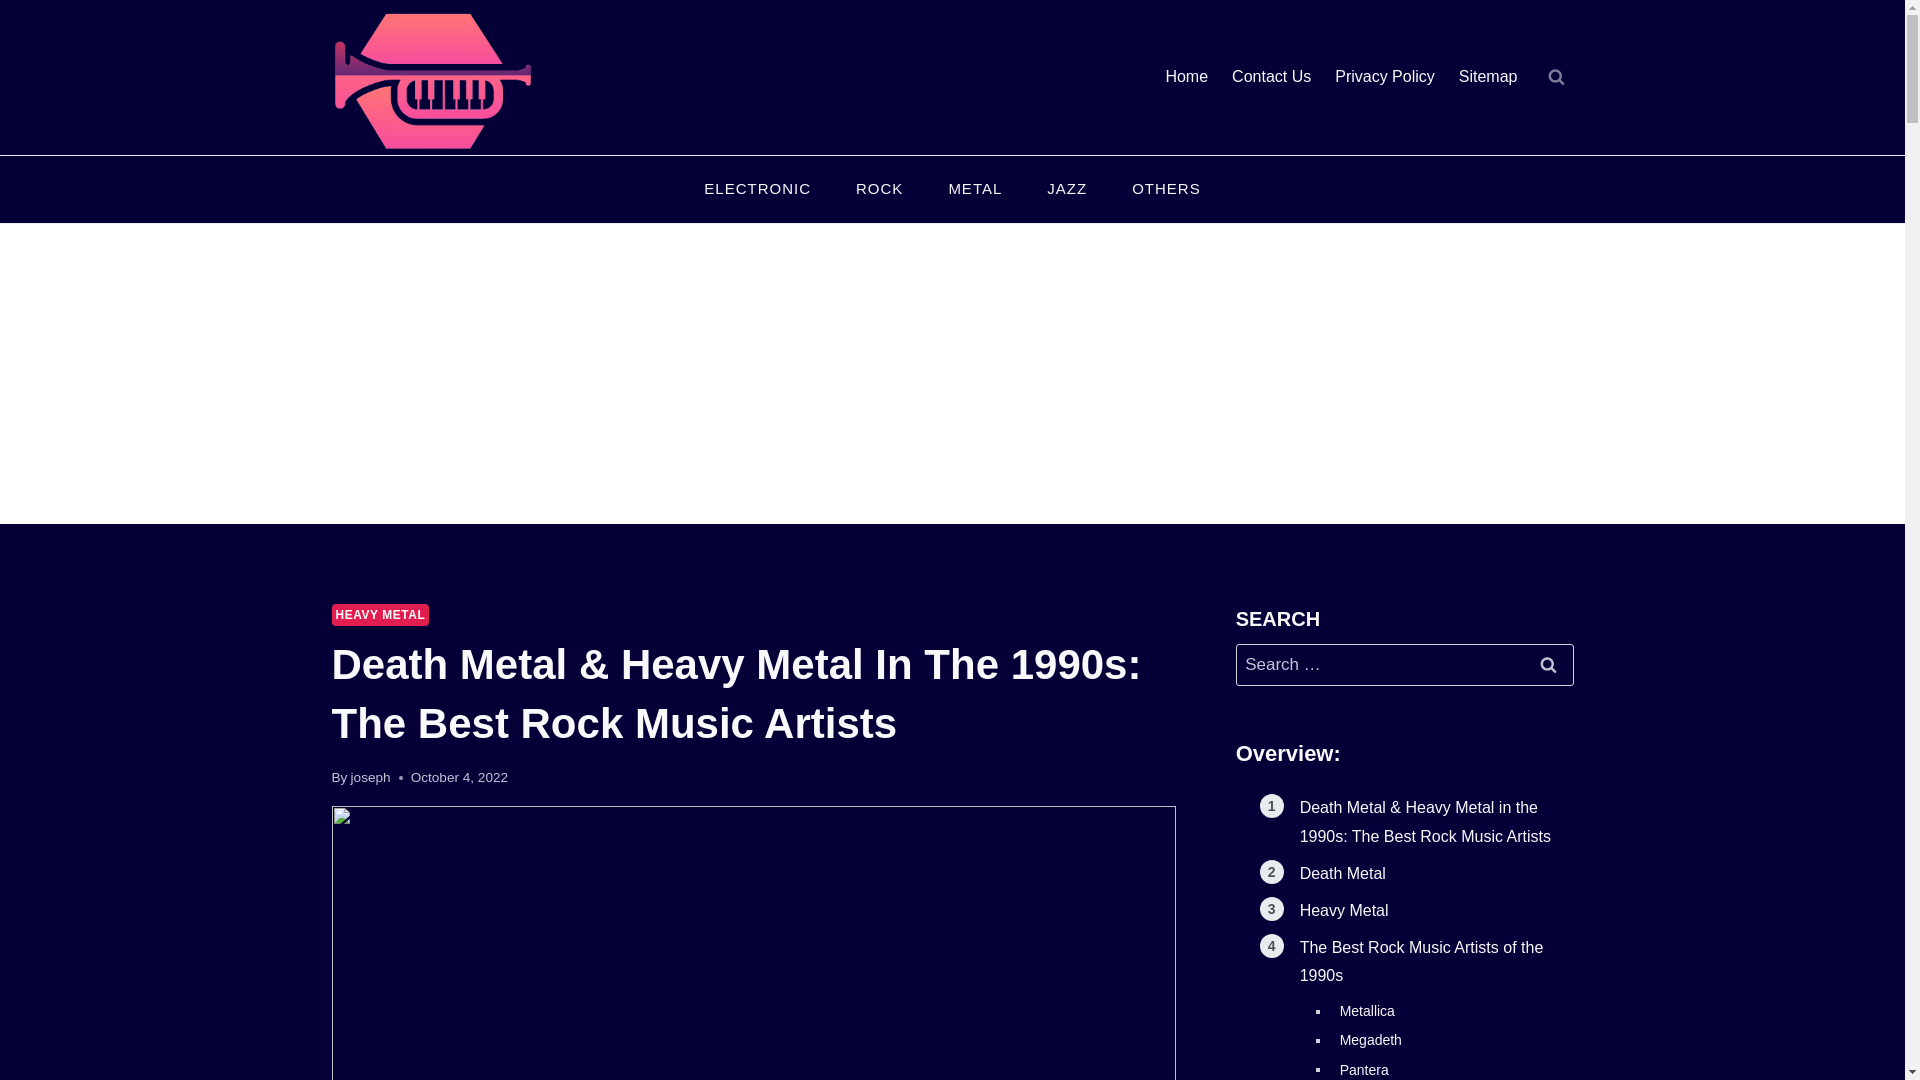 This screenshot has width=1920, height=1080. Describe the element at coordinates (381, 614) in the screenshot. I see `HEAVY METAL` at that location.